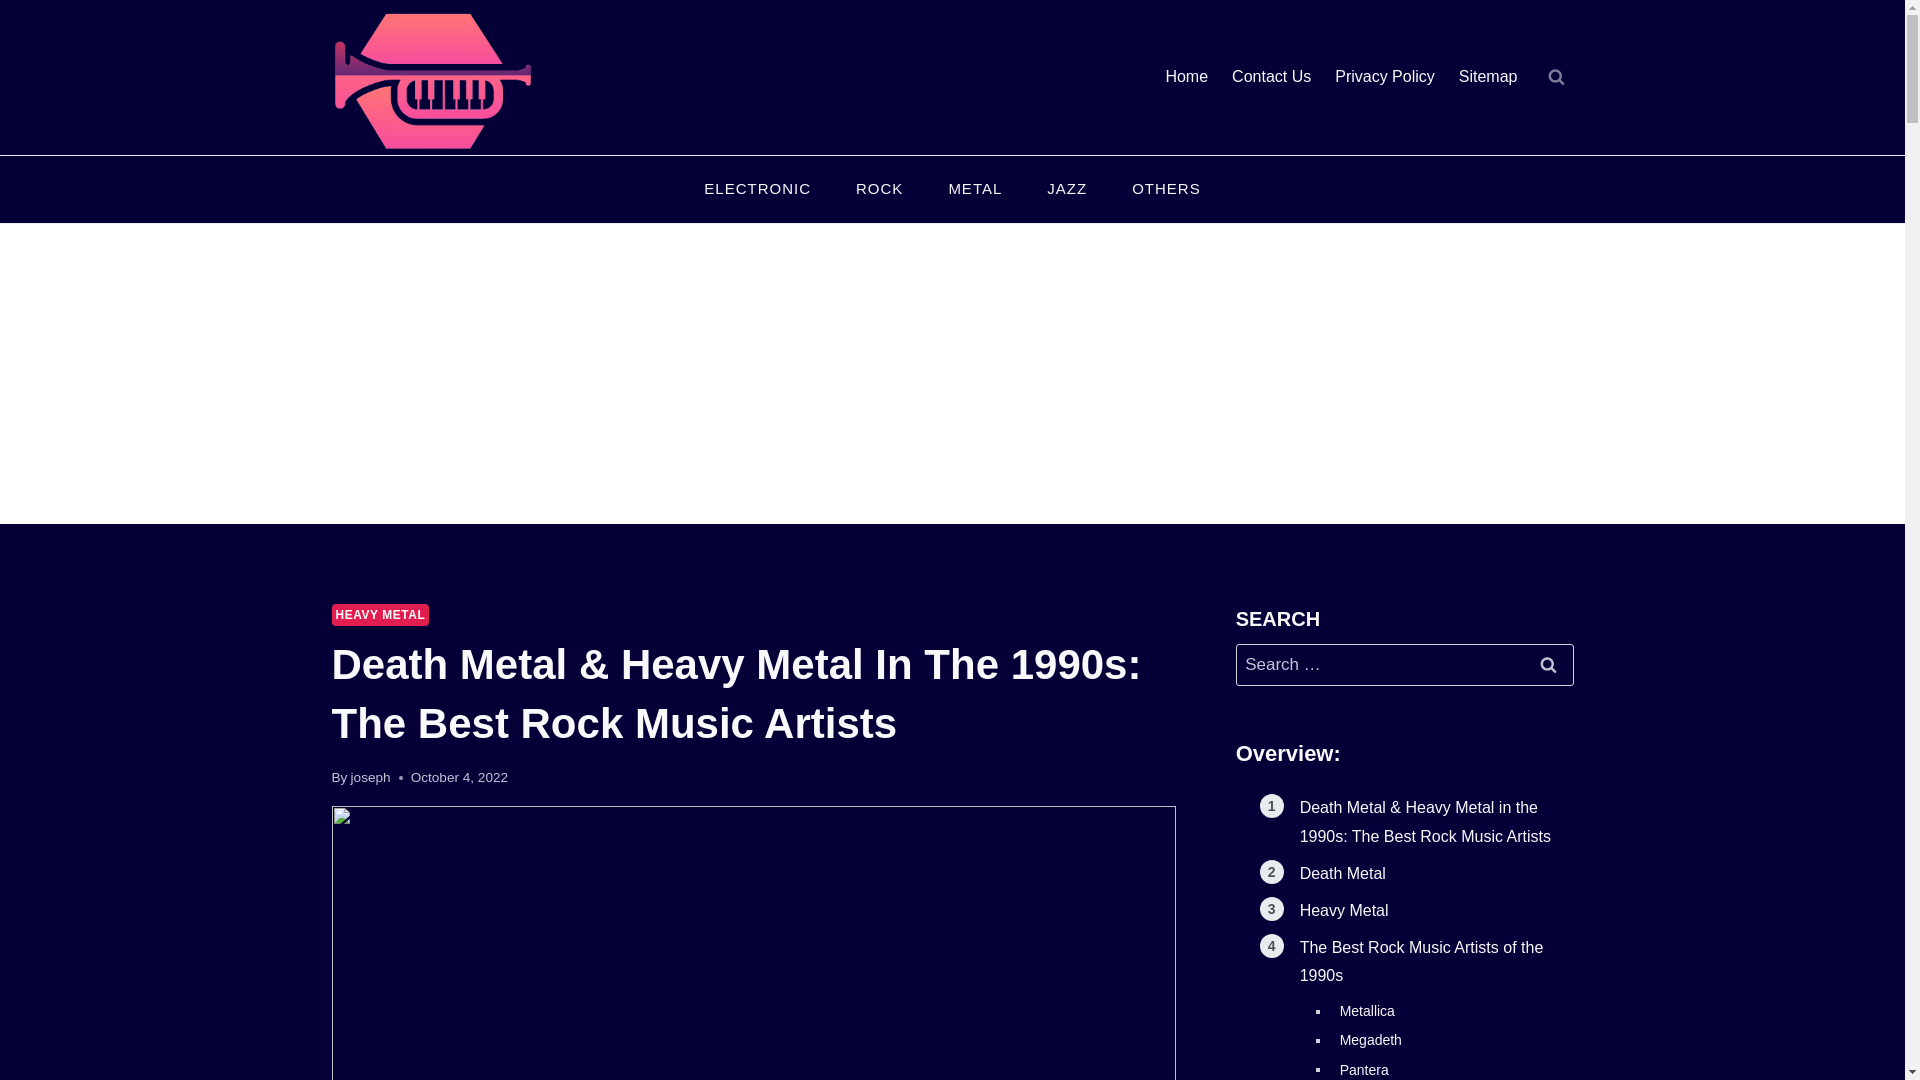 This screenshot has width=1920, height=1080. Describe the element at coordinates (381, 614) in the screenshot. I see `HEAVY METAL` at that location.